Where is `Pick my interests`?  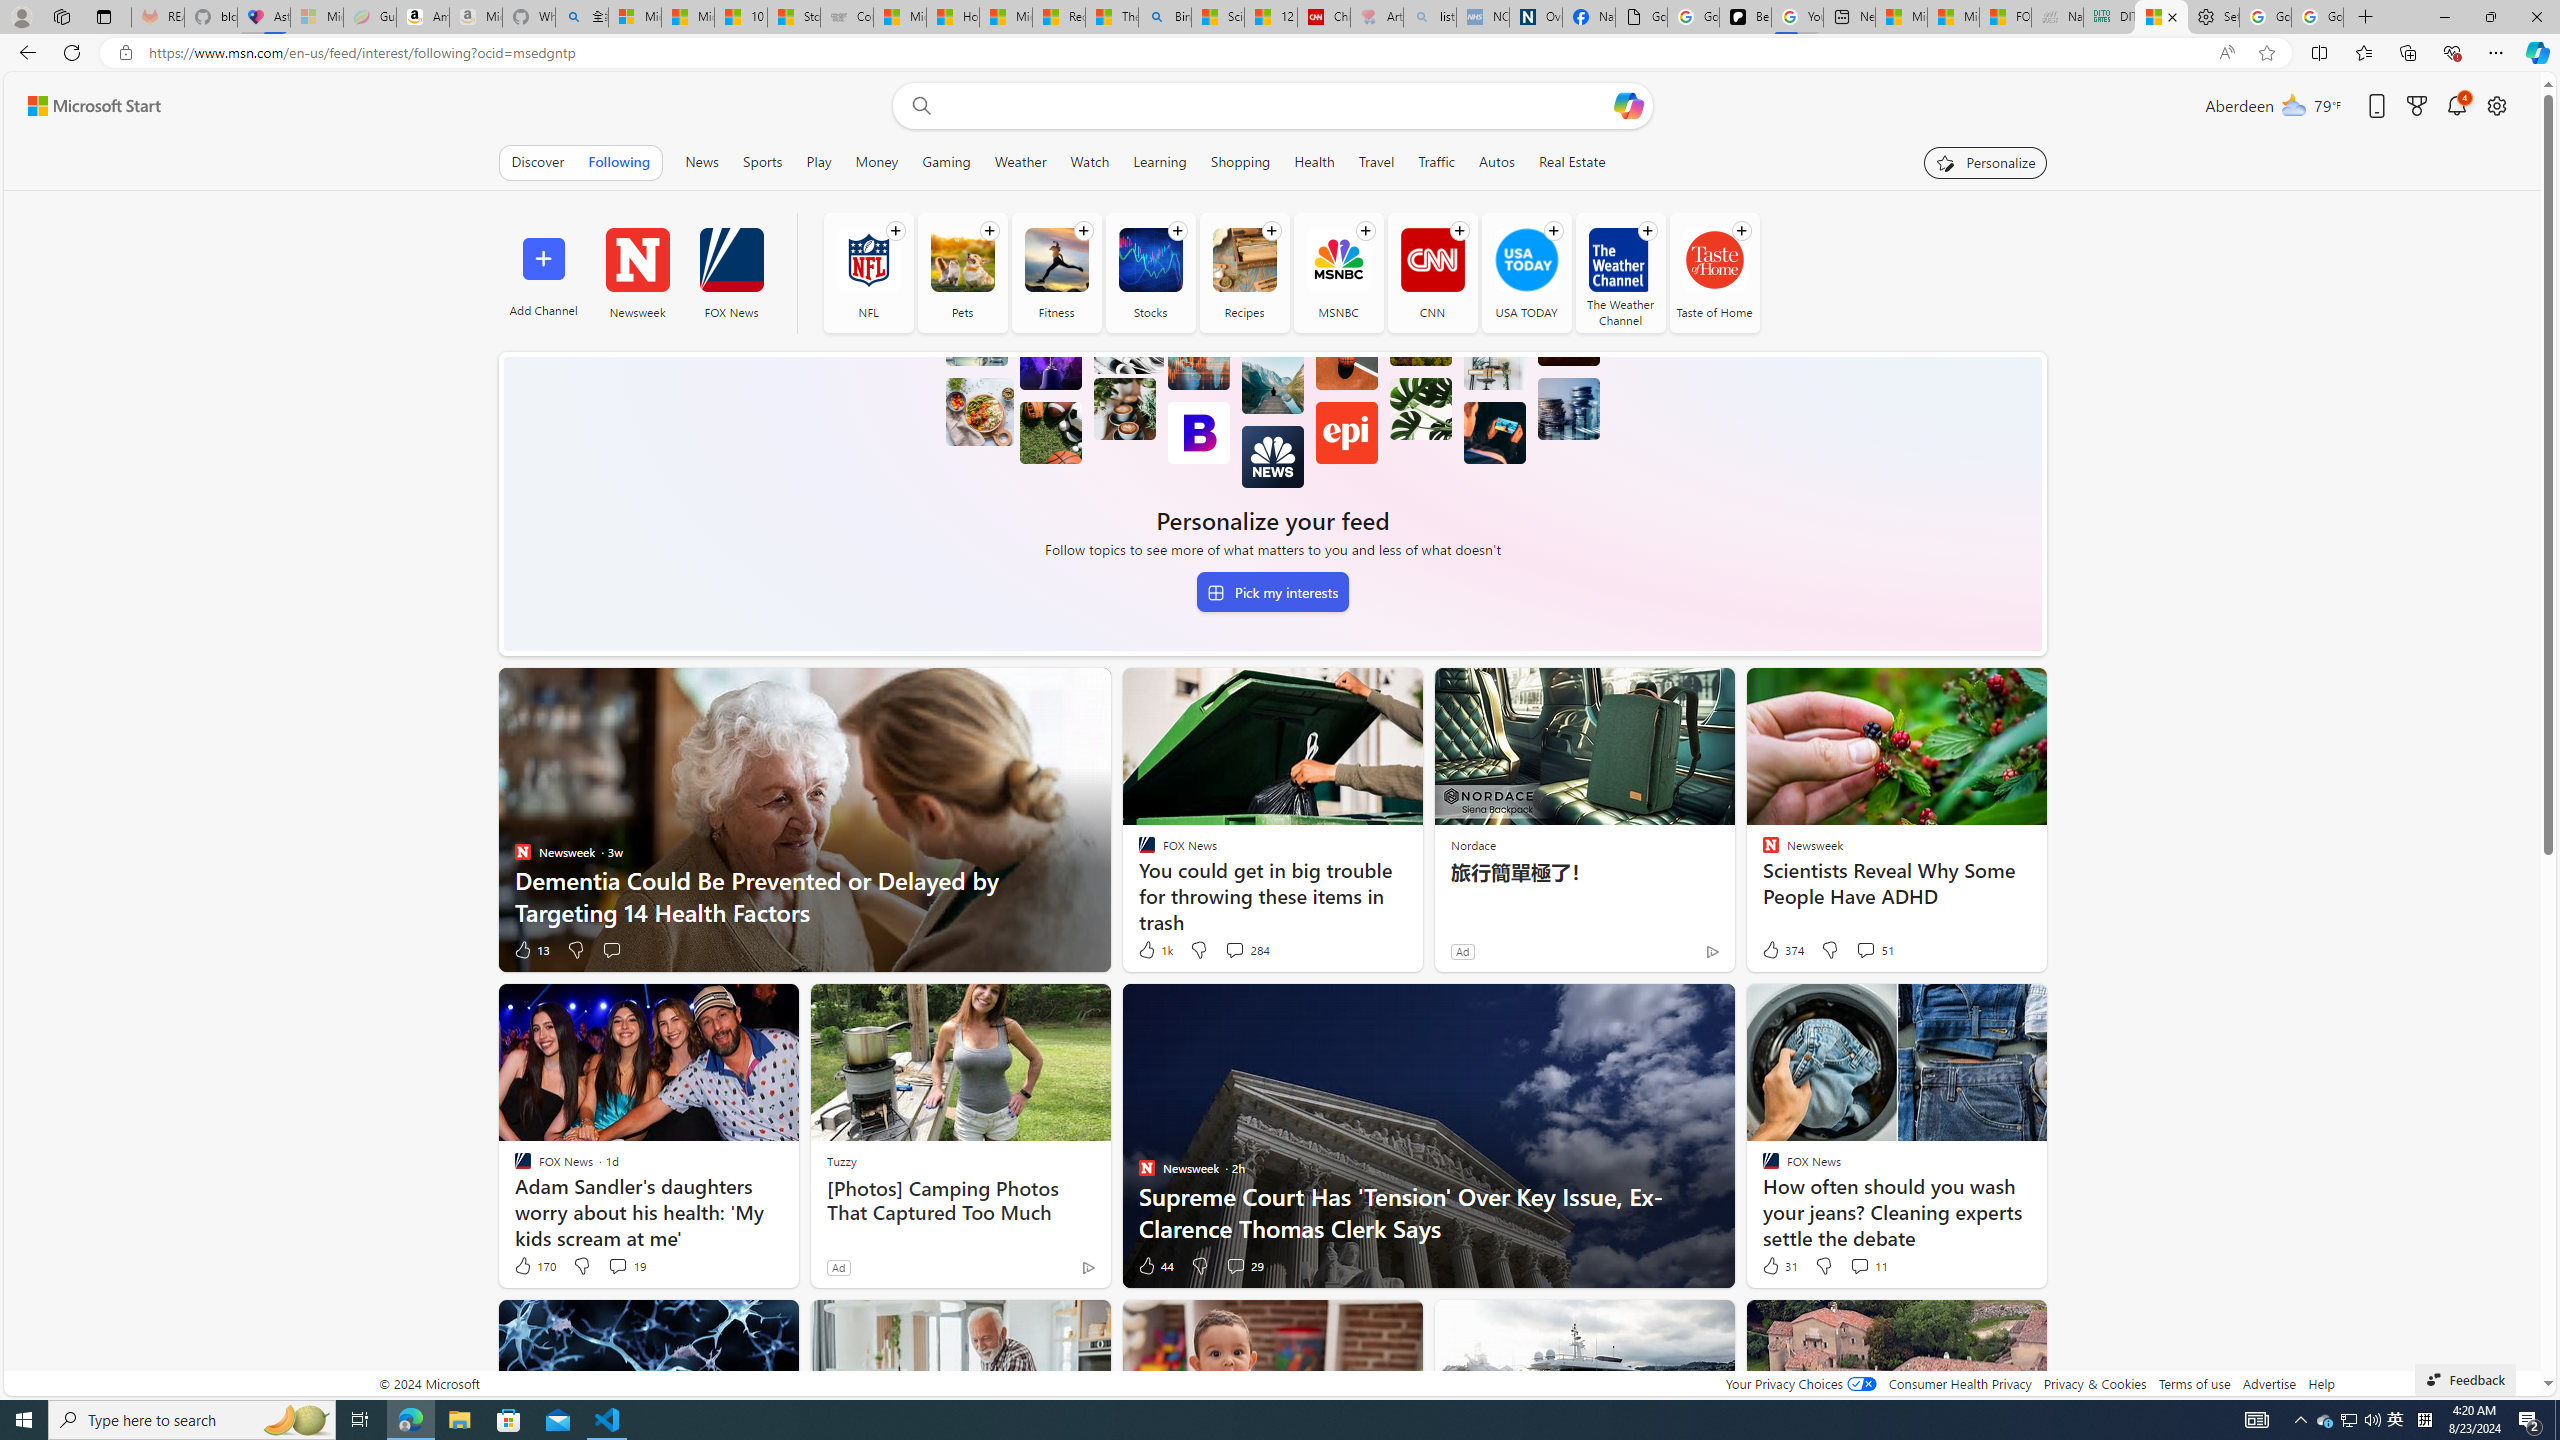 Pick my interests is located at coordinates (1272, 592).